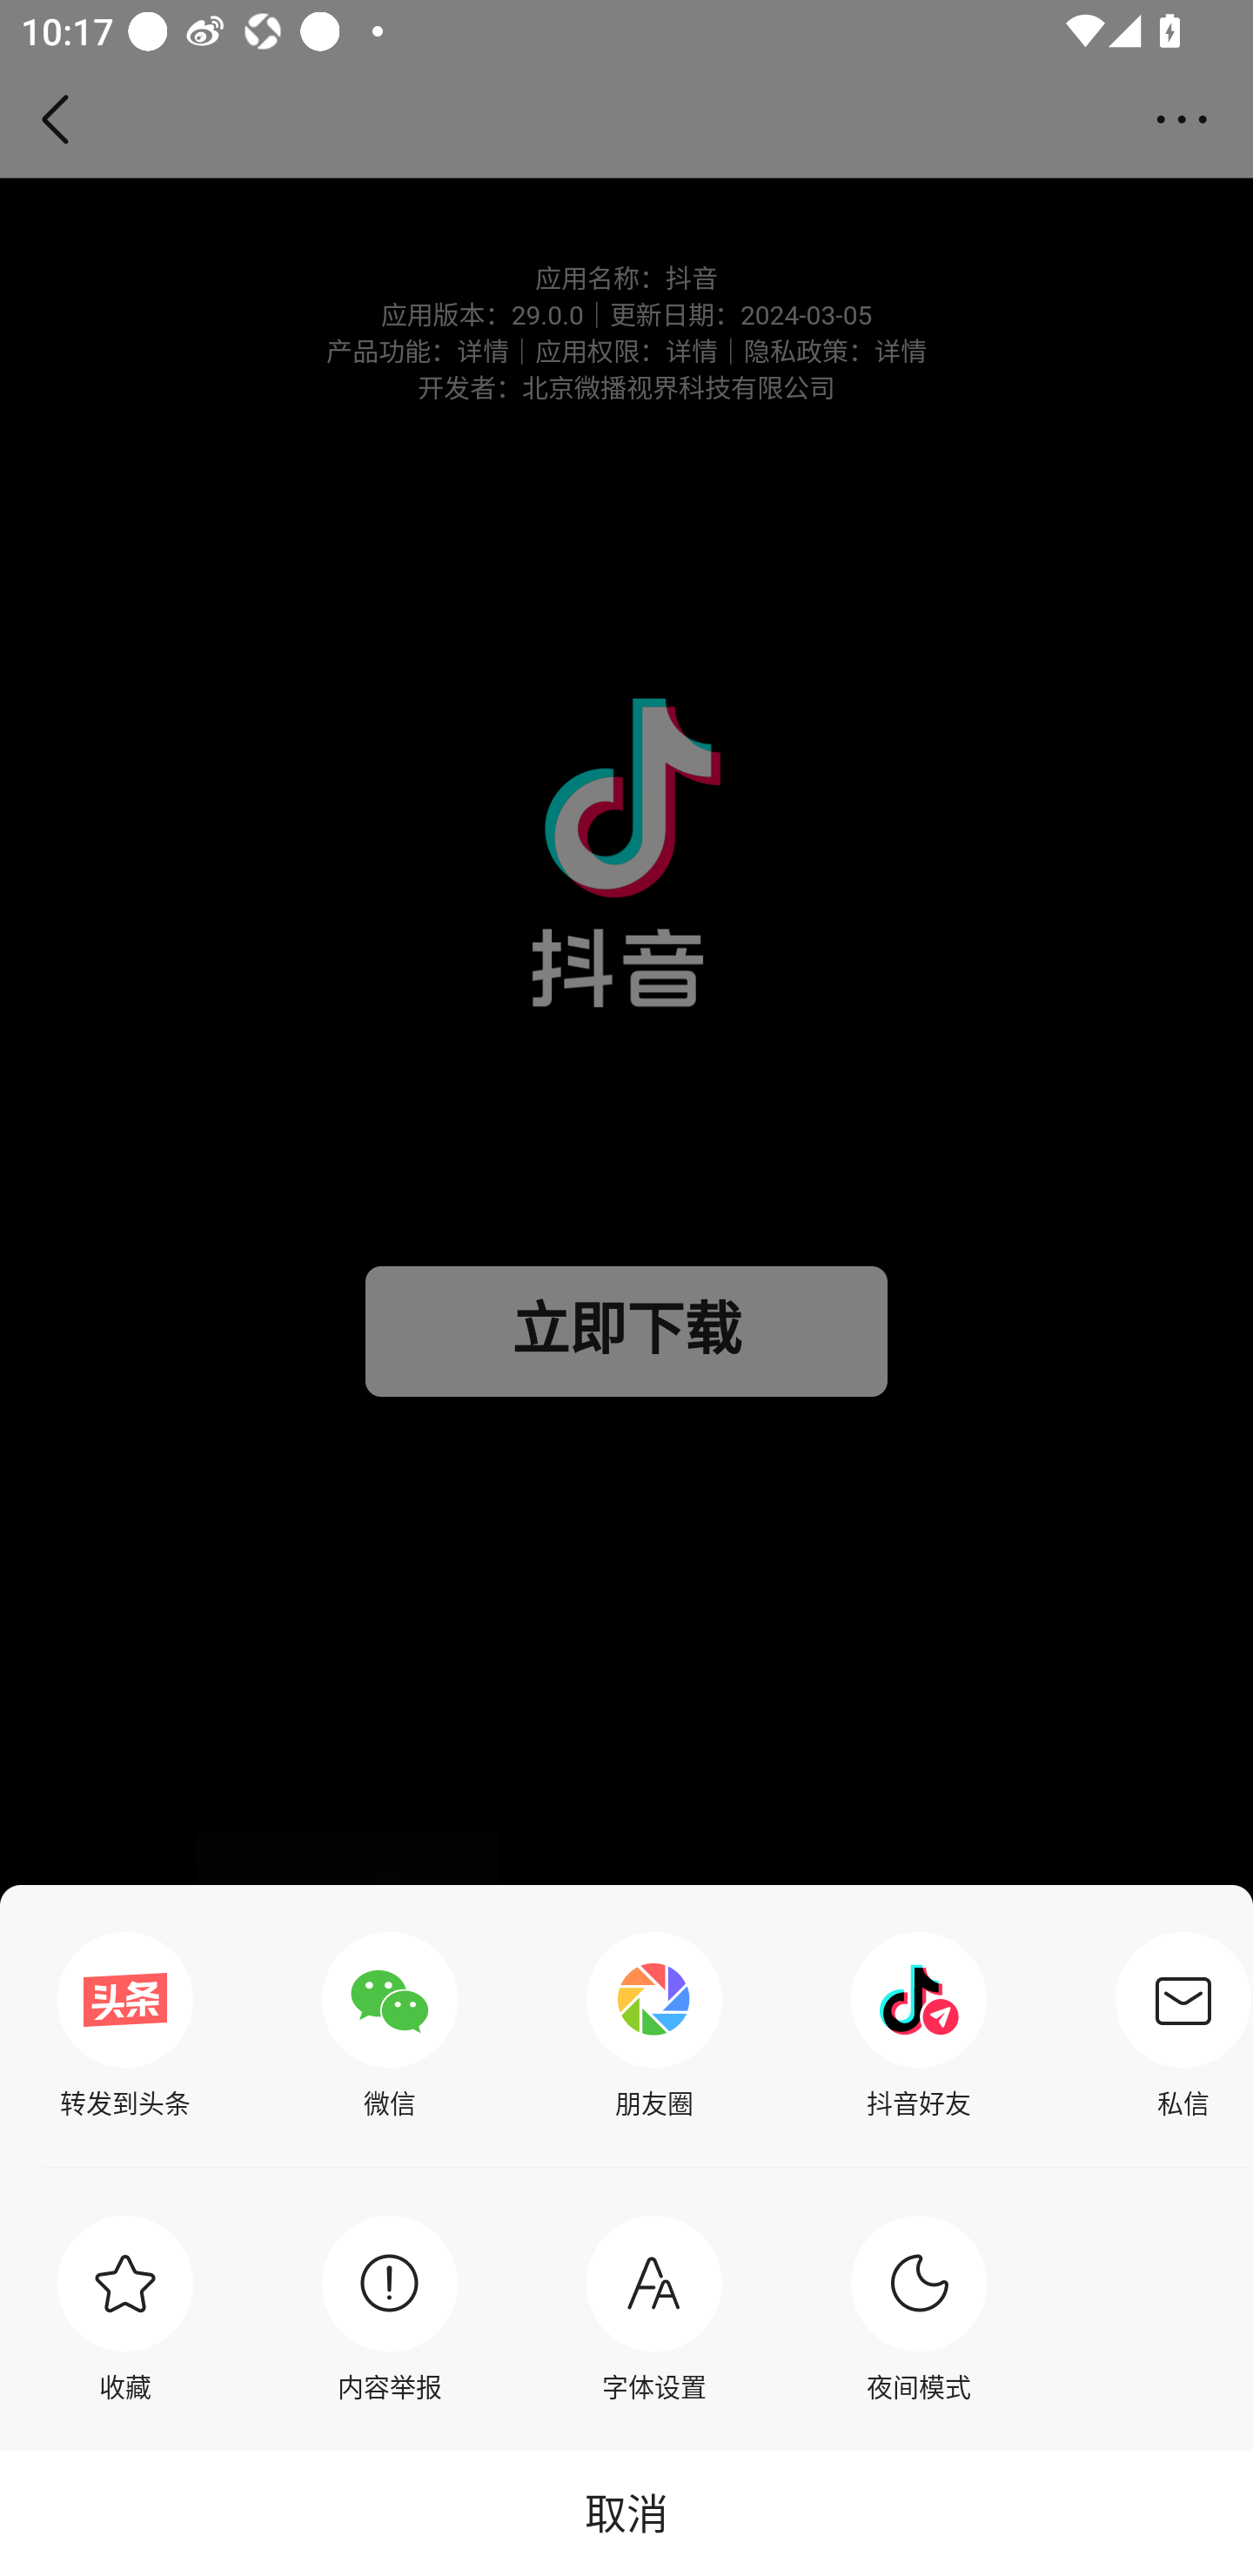 Image resolution: width=1253 pixels, height=2576 pixels. What do you see at coordinates (1176, 2026) in the screenshot?
I see `私信` at bounding box center [1176, 2026].